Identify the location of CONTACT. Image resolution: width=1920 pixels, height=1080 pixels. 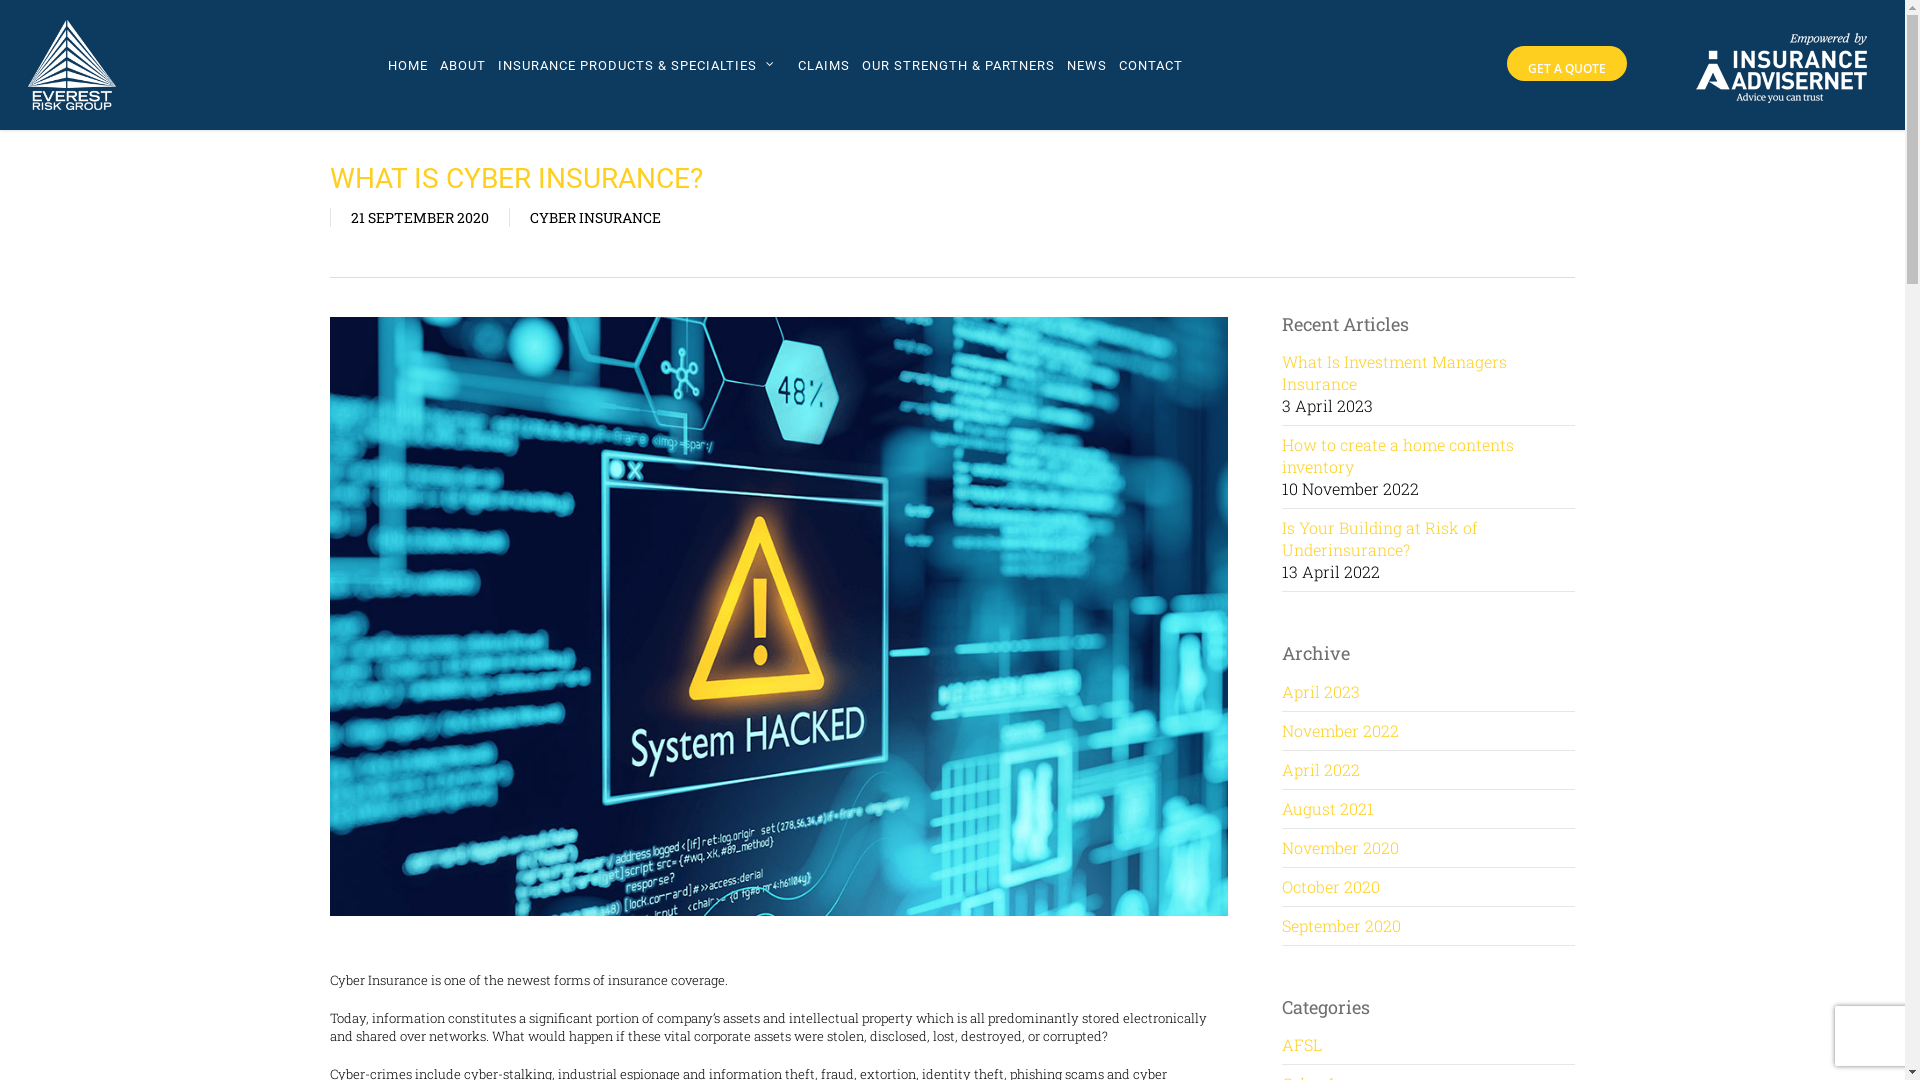
(1151, 64).